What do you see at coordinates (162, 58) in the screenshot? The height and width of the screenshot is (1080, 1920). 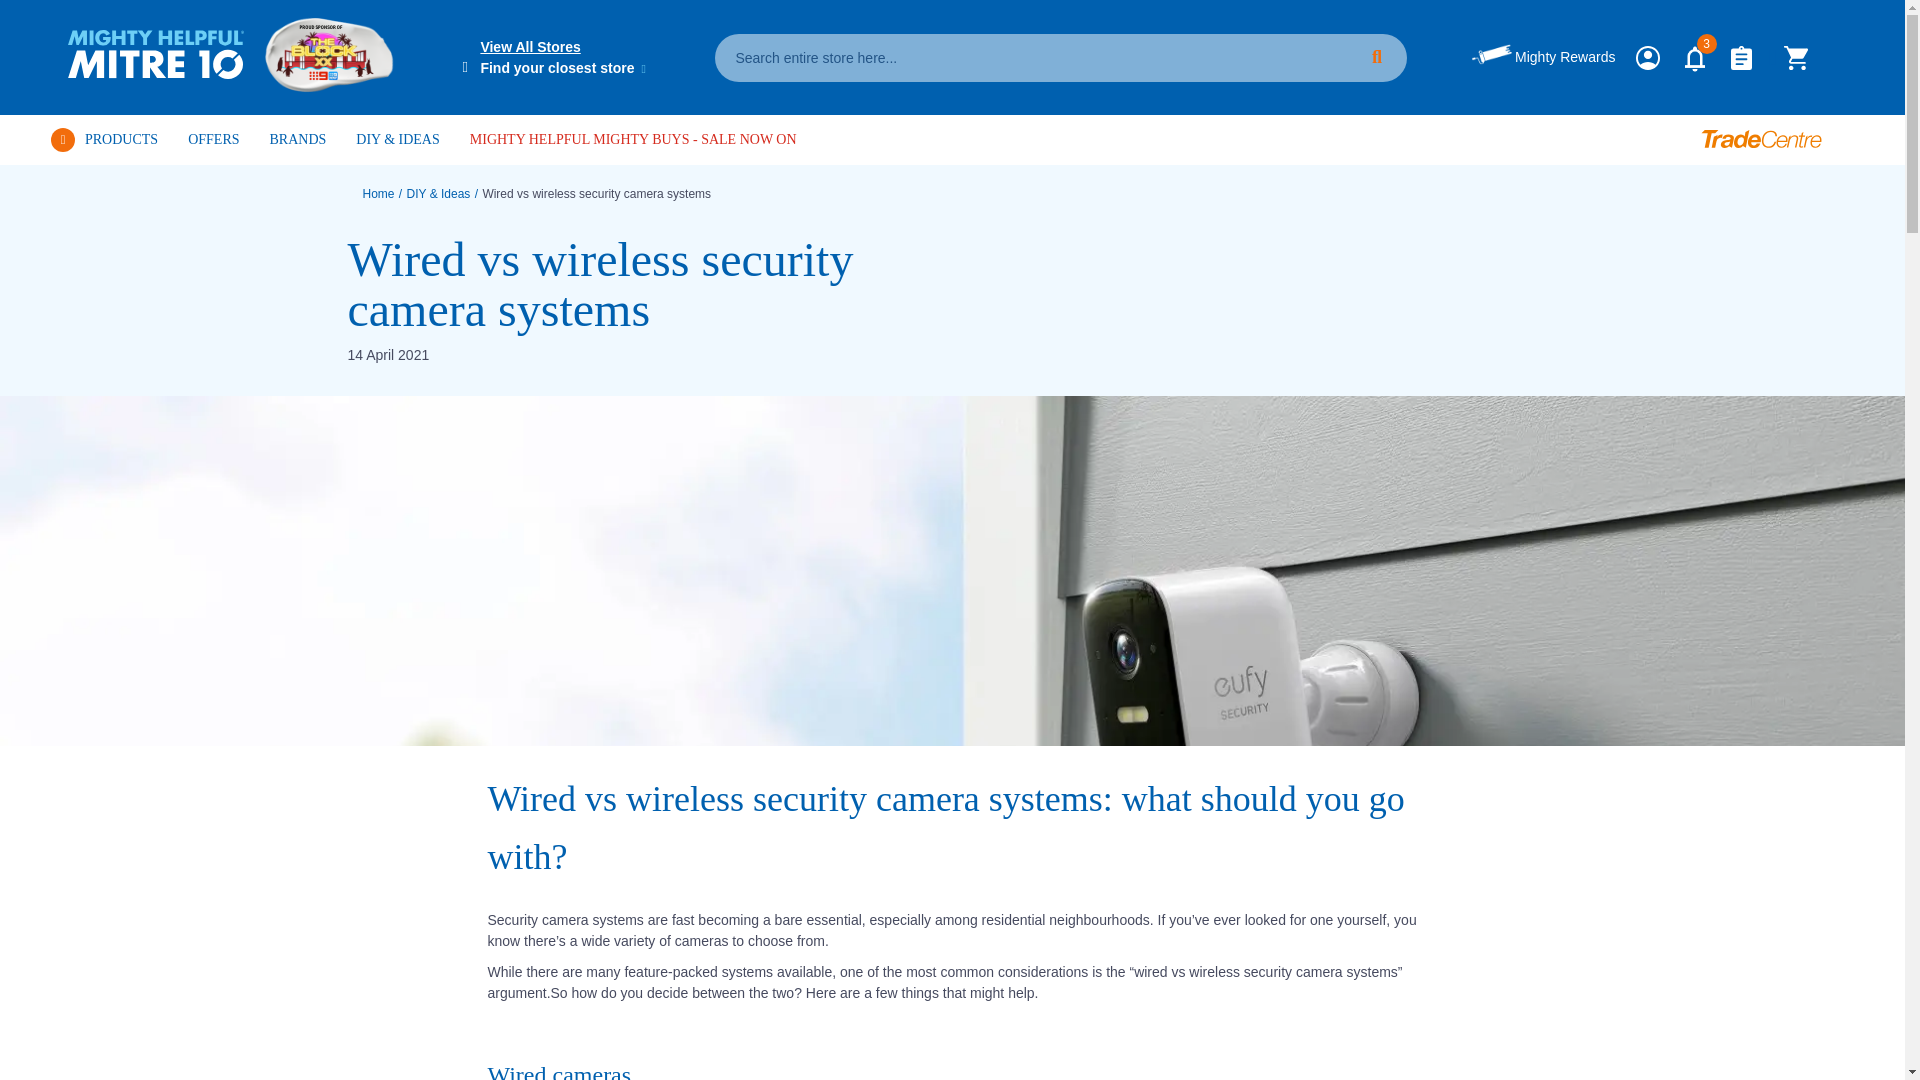 I see `Mighty Helpful, Mitre 10` at bounding box center [162, 58].